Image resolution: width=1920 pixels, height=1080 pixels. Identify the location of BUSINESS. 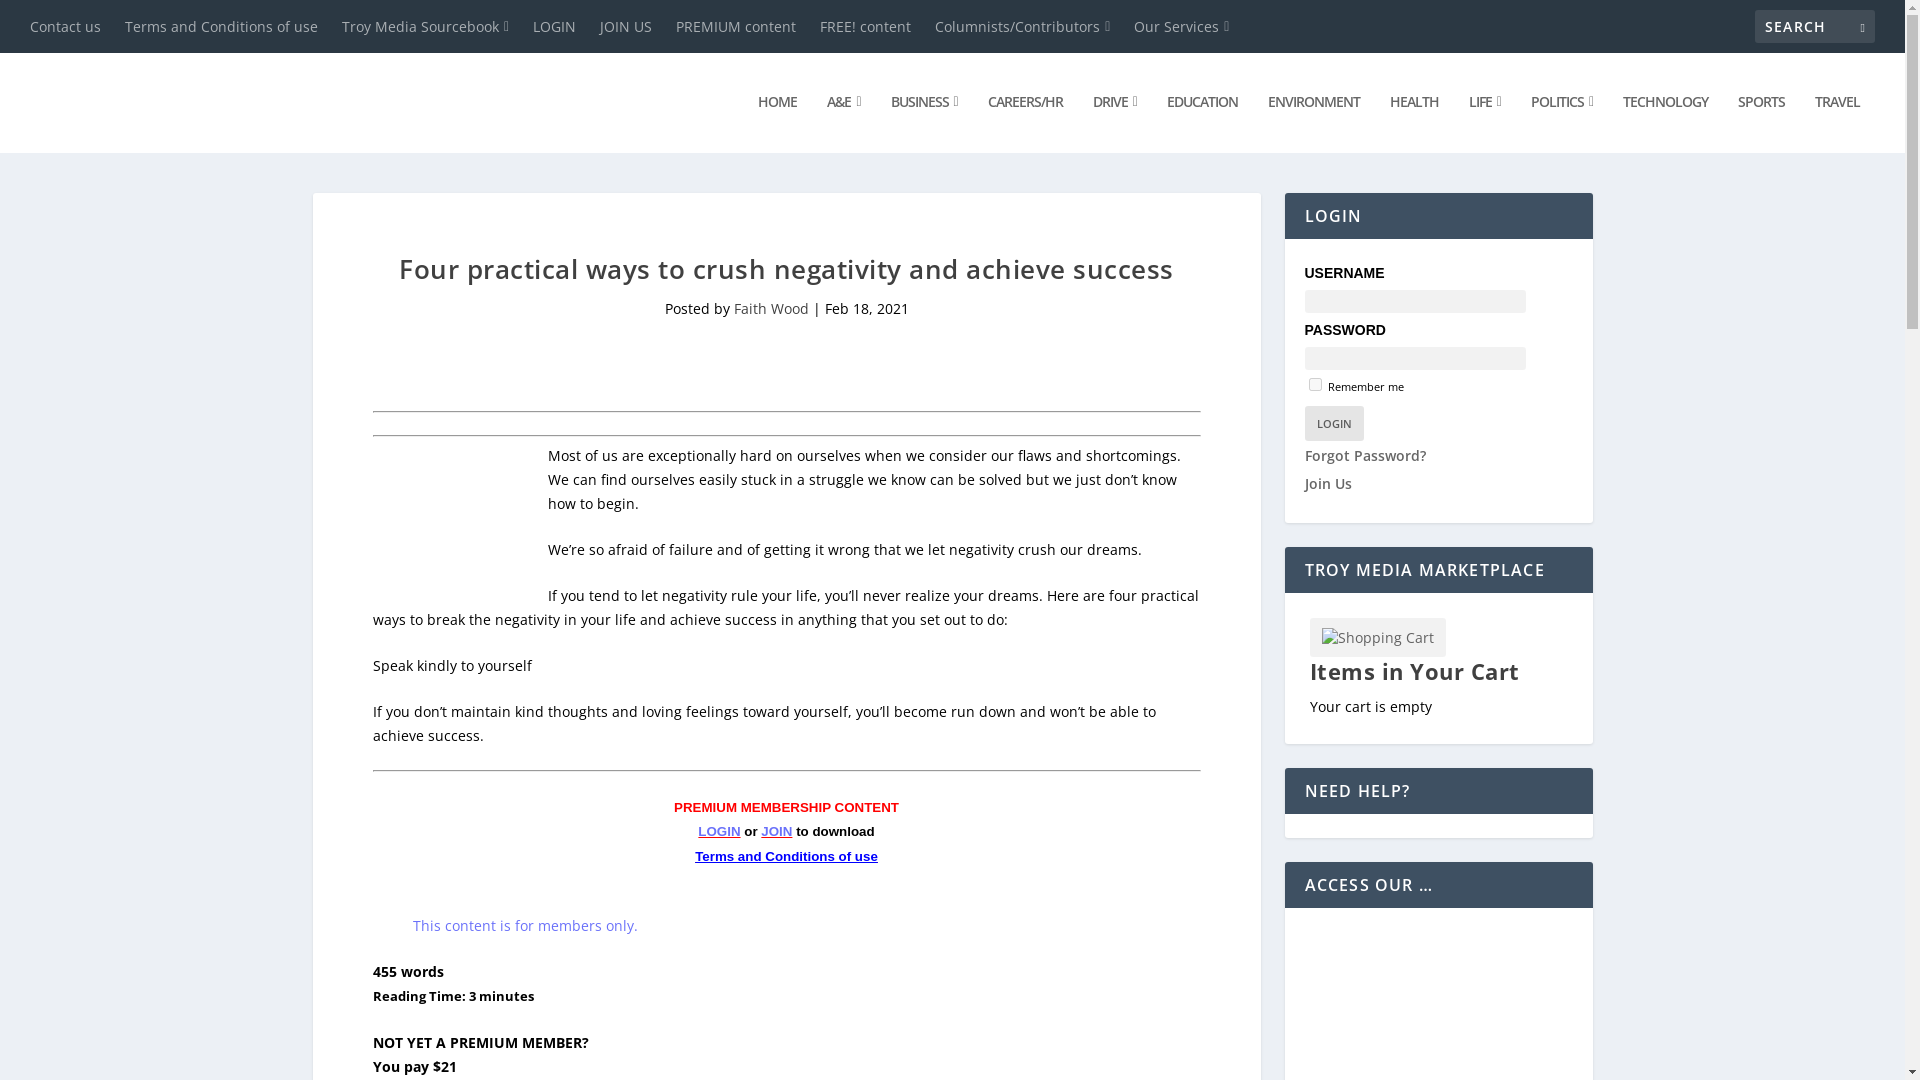
(923, 123).